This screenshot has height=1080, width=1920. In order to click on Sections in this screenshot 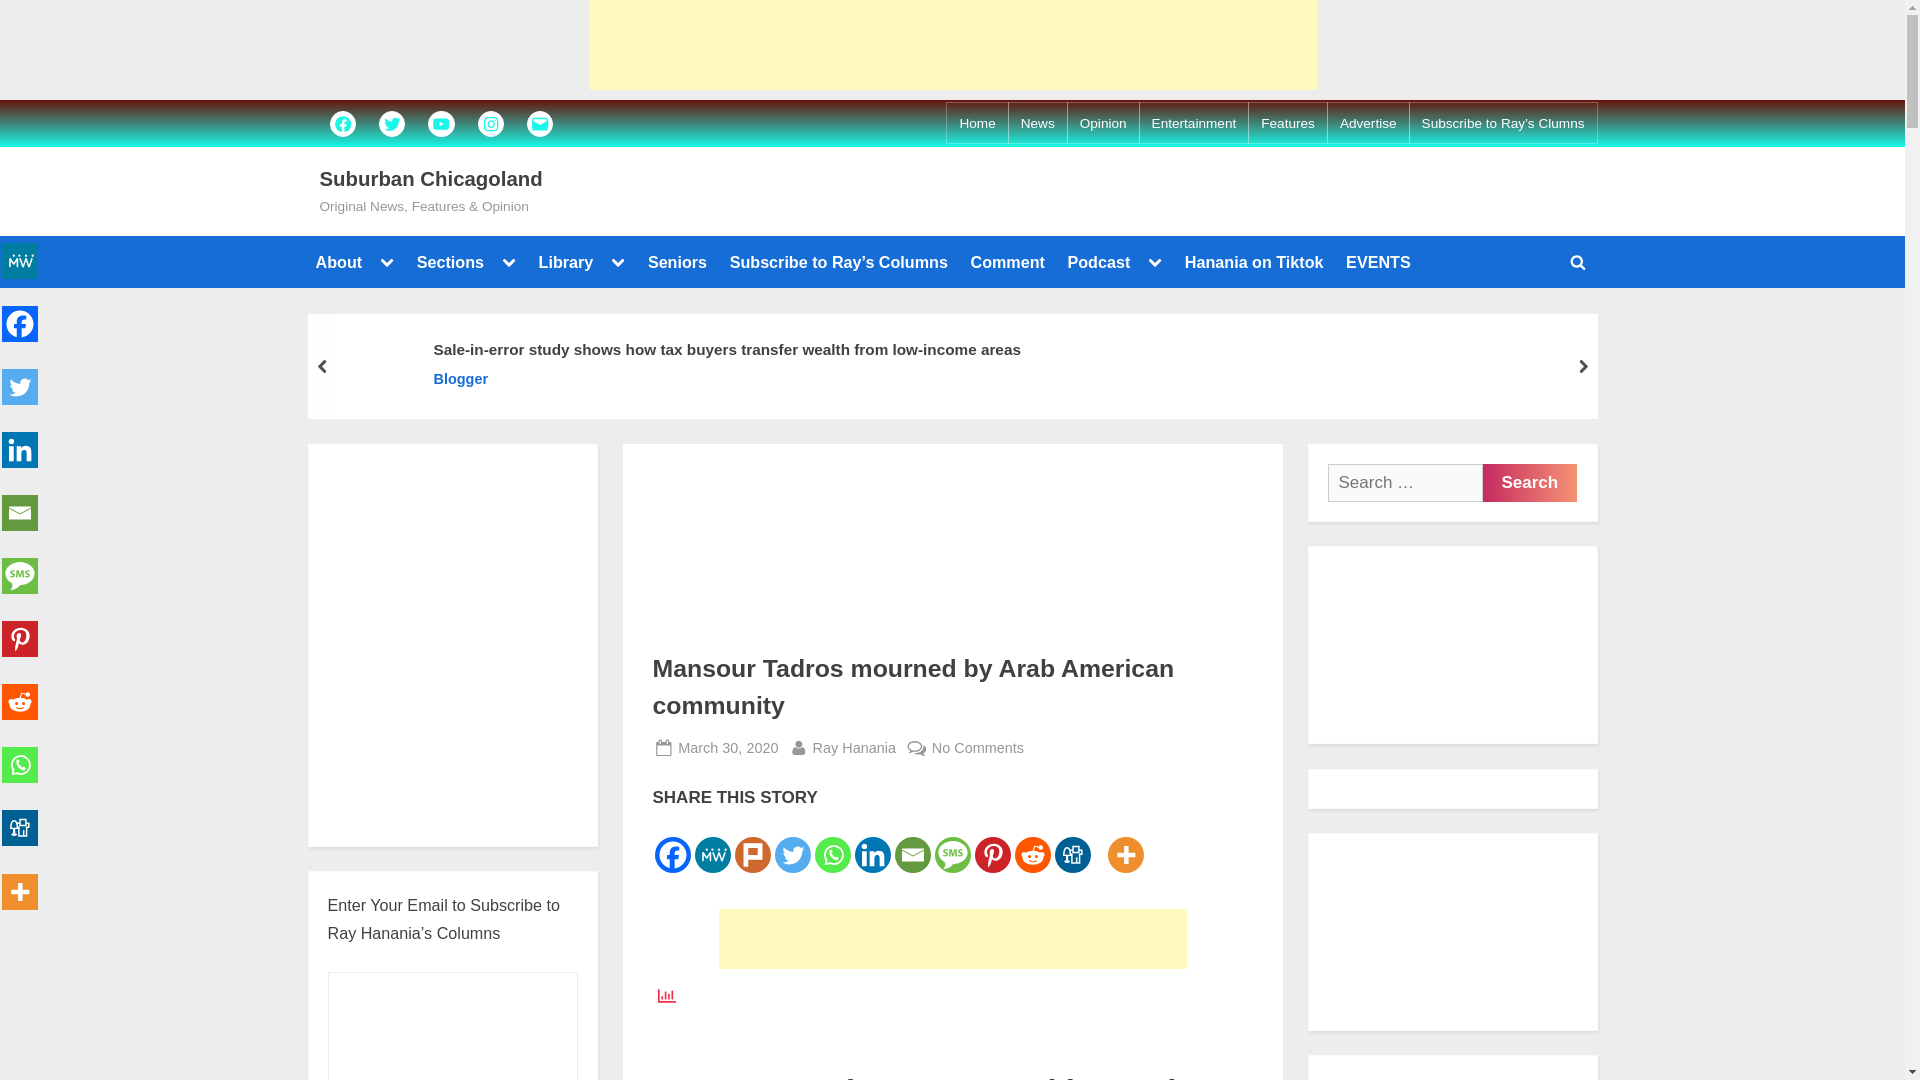, I will do `click(450, 262)`.